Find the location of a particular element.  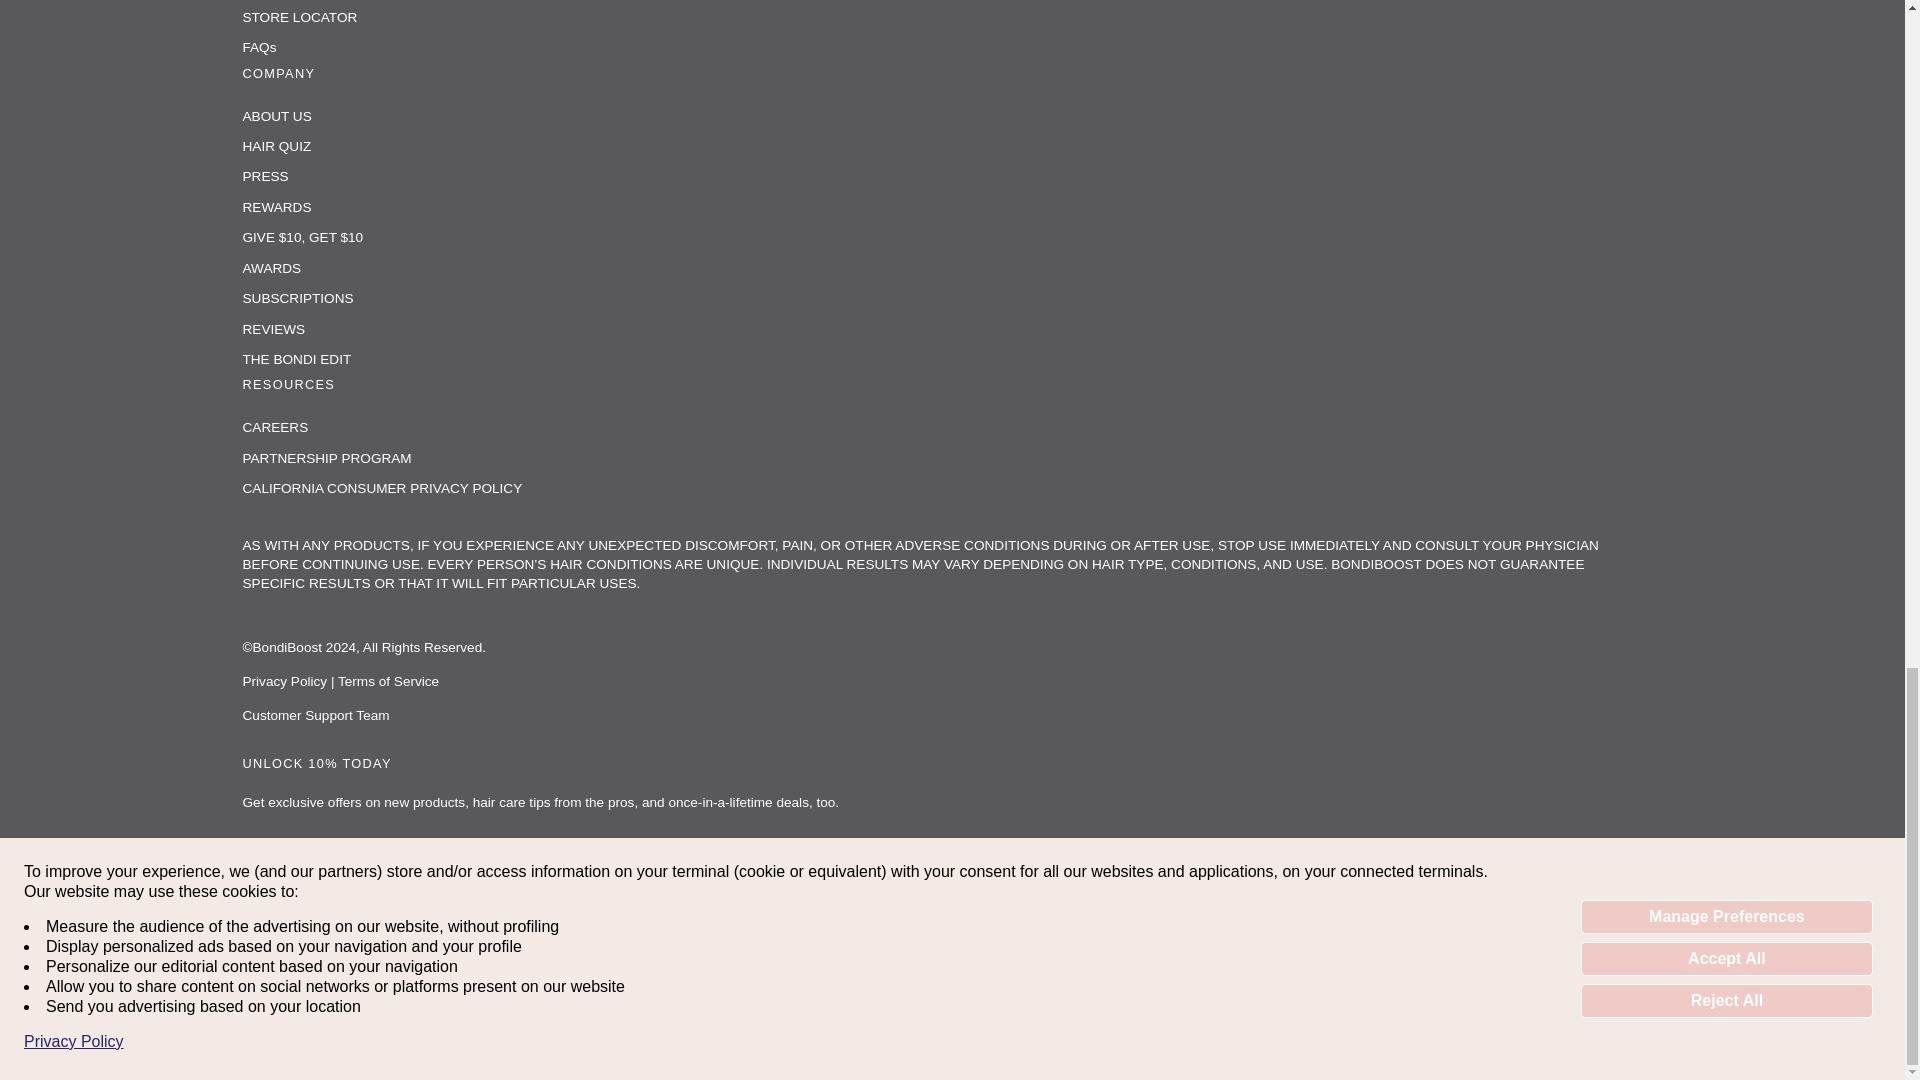

Venmo is located at coordinates (1118, 999).